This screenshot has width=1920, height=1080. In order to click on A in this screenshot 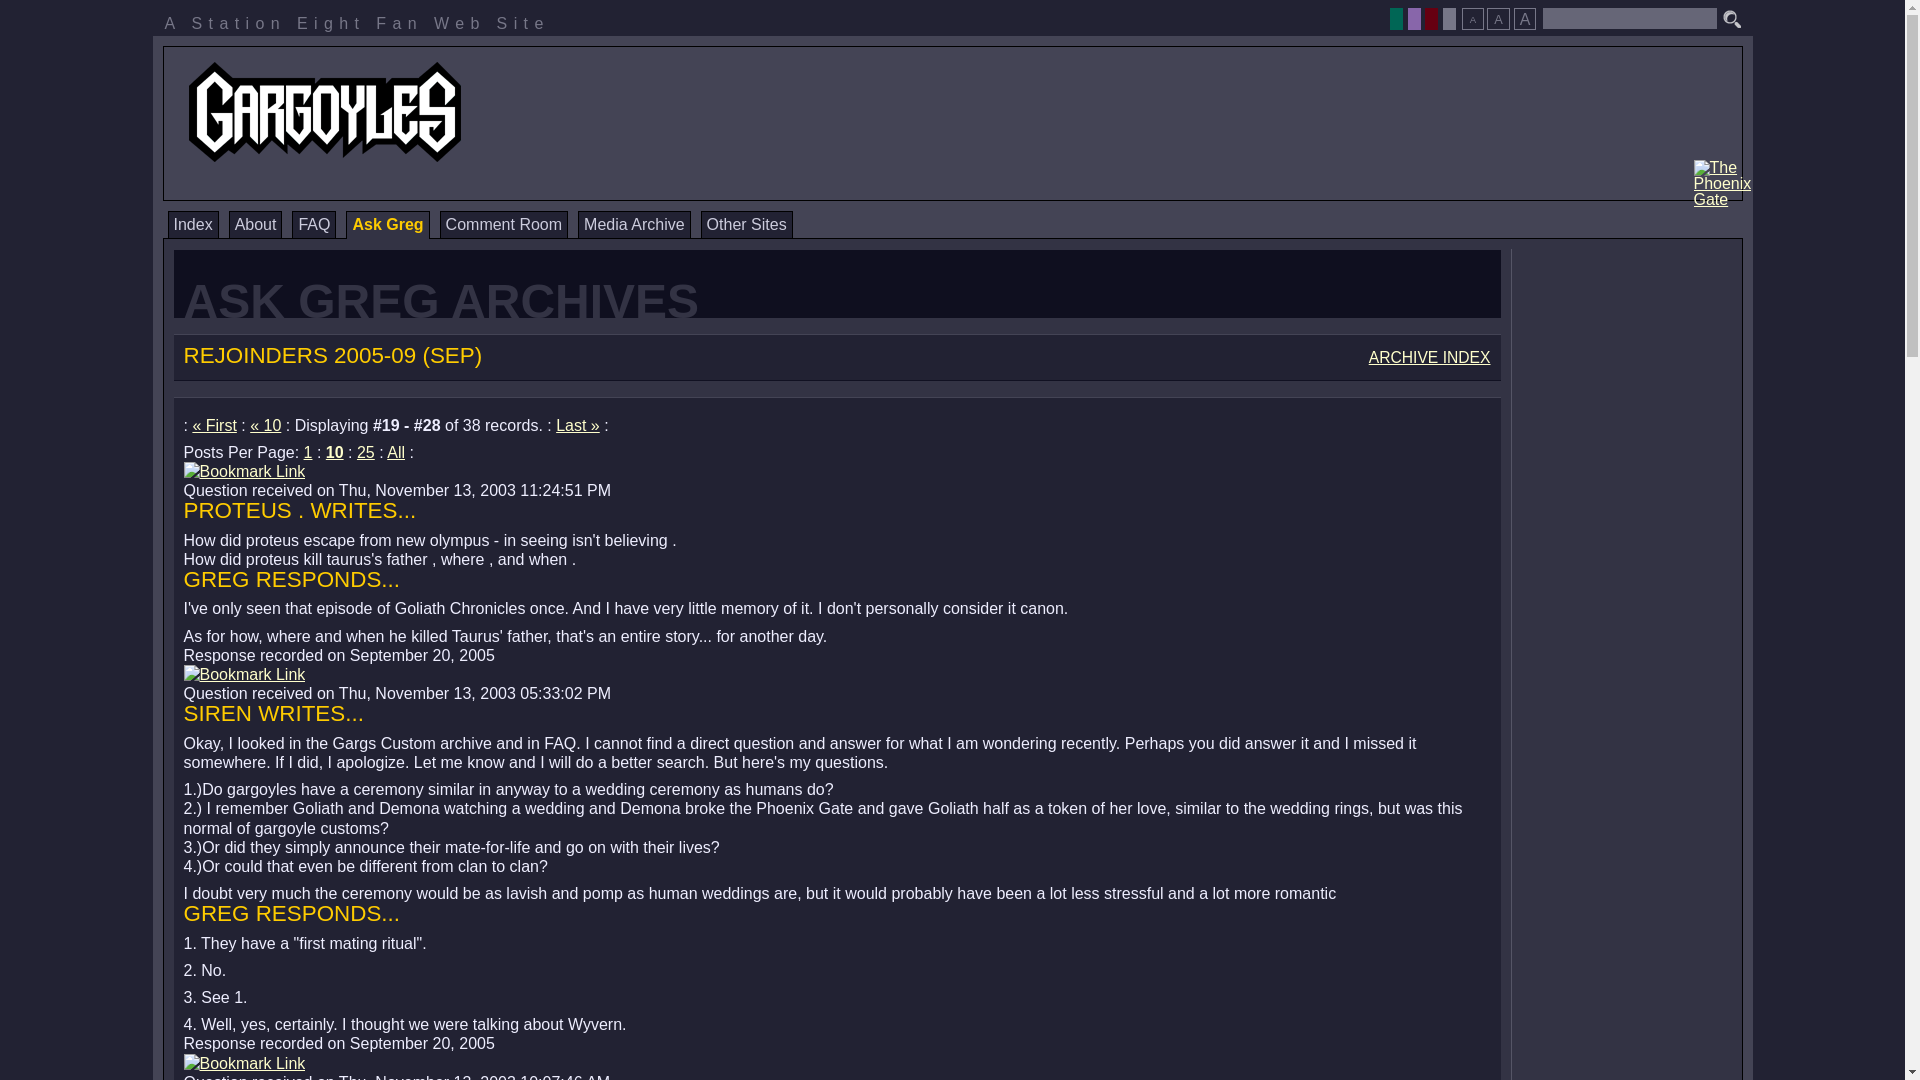, I will do `click(1525, 18)`.